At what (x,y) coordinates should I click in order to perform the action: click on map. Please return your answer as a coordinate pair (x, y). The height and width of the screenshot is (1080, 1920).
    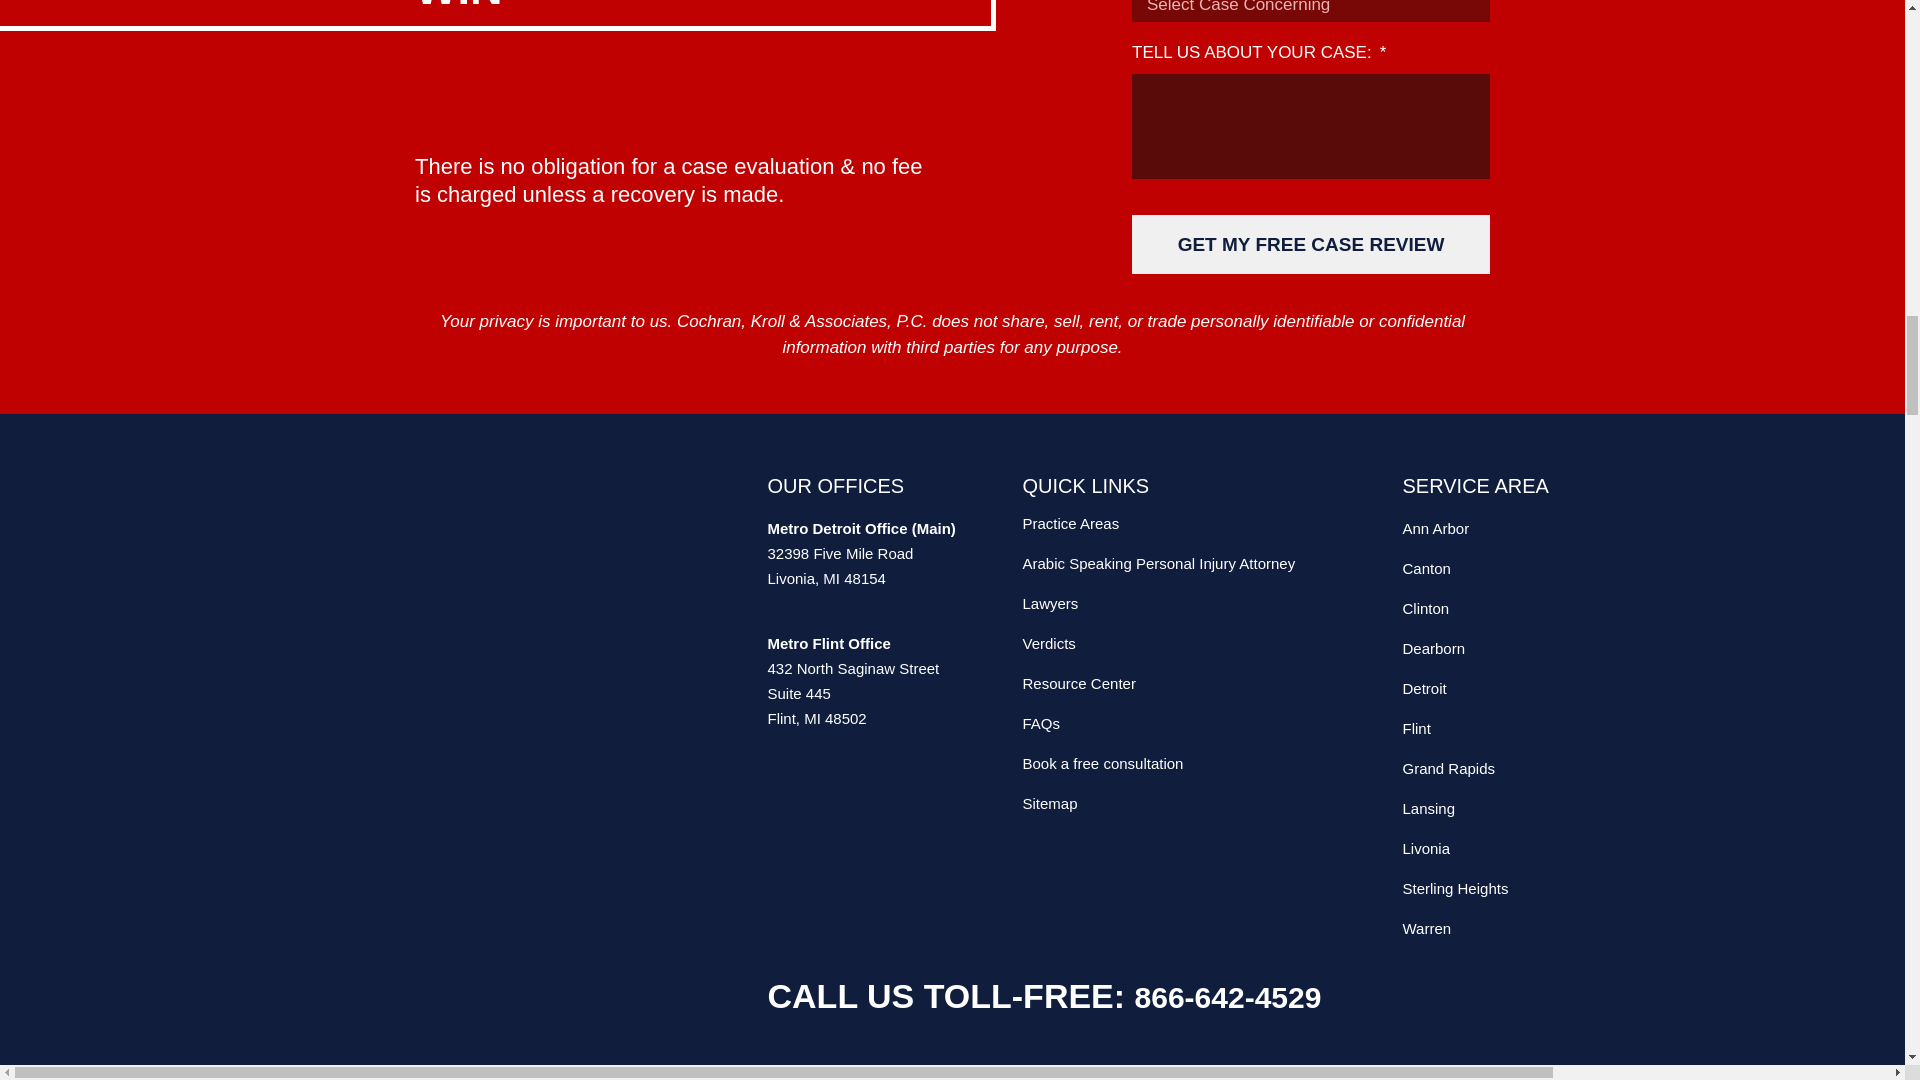
    Looking at the image, I should click on (508, 696).